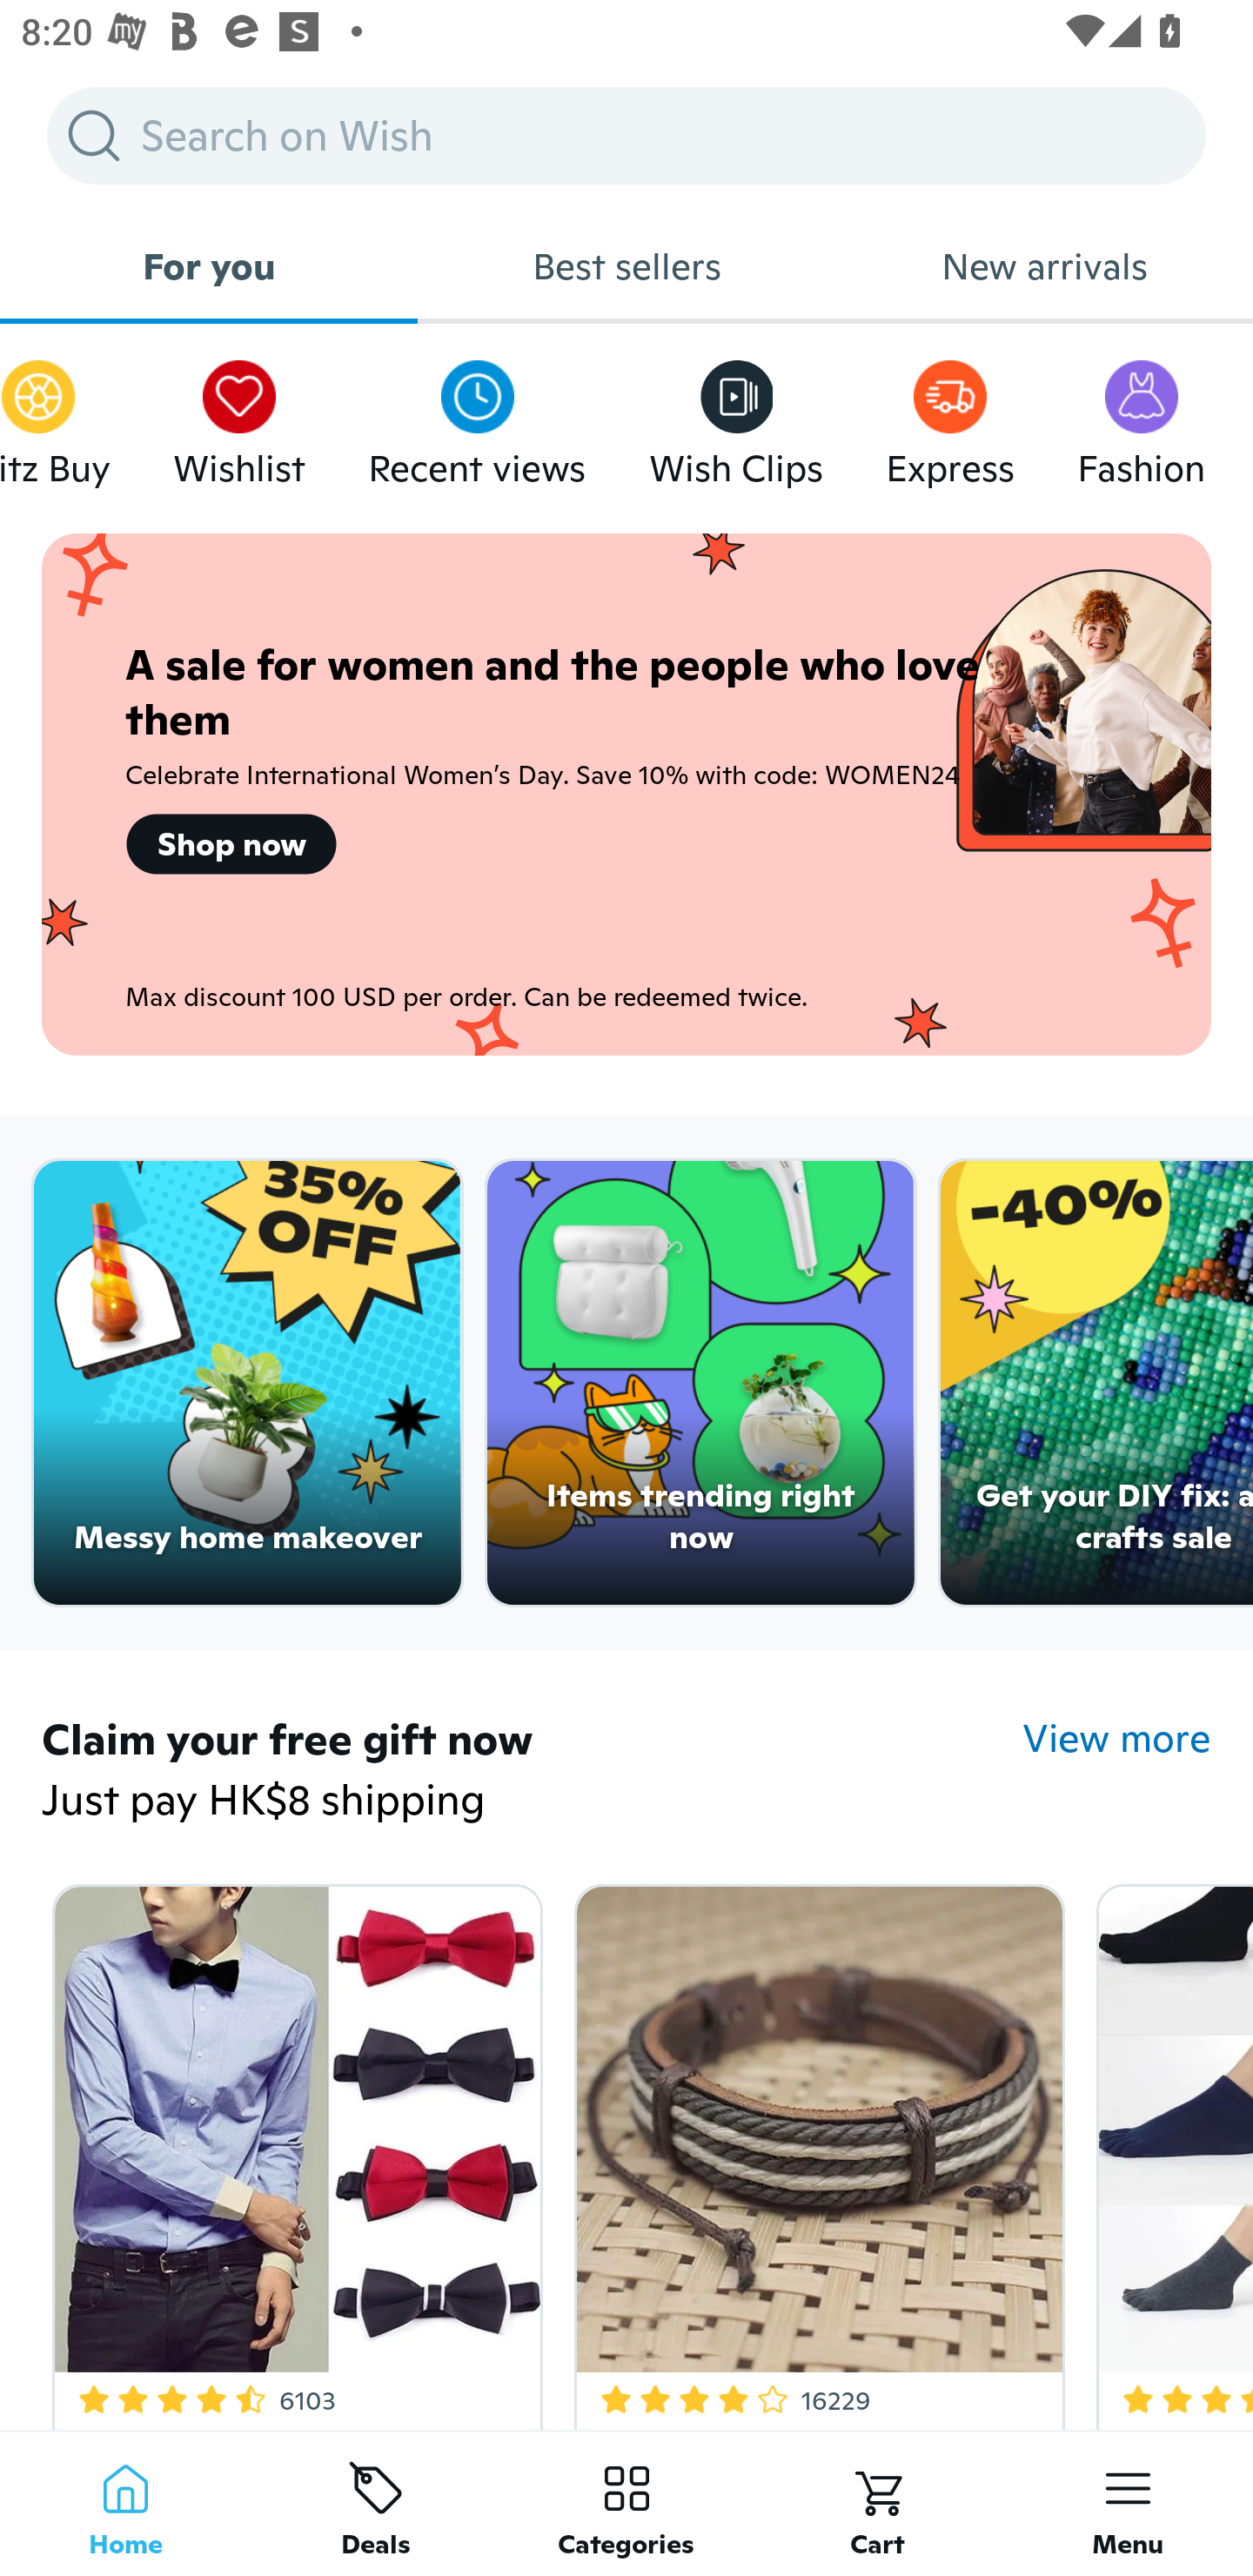  I want to click on Claim your free gift now
Just pay HK$8 shipping, so click(532, 1772).